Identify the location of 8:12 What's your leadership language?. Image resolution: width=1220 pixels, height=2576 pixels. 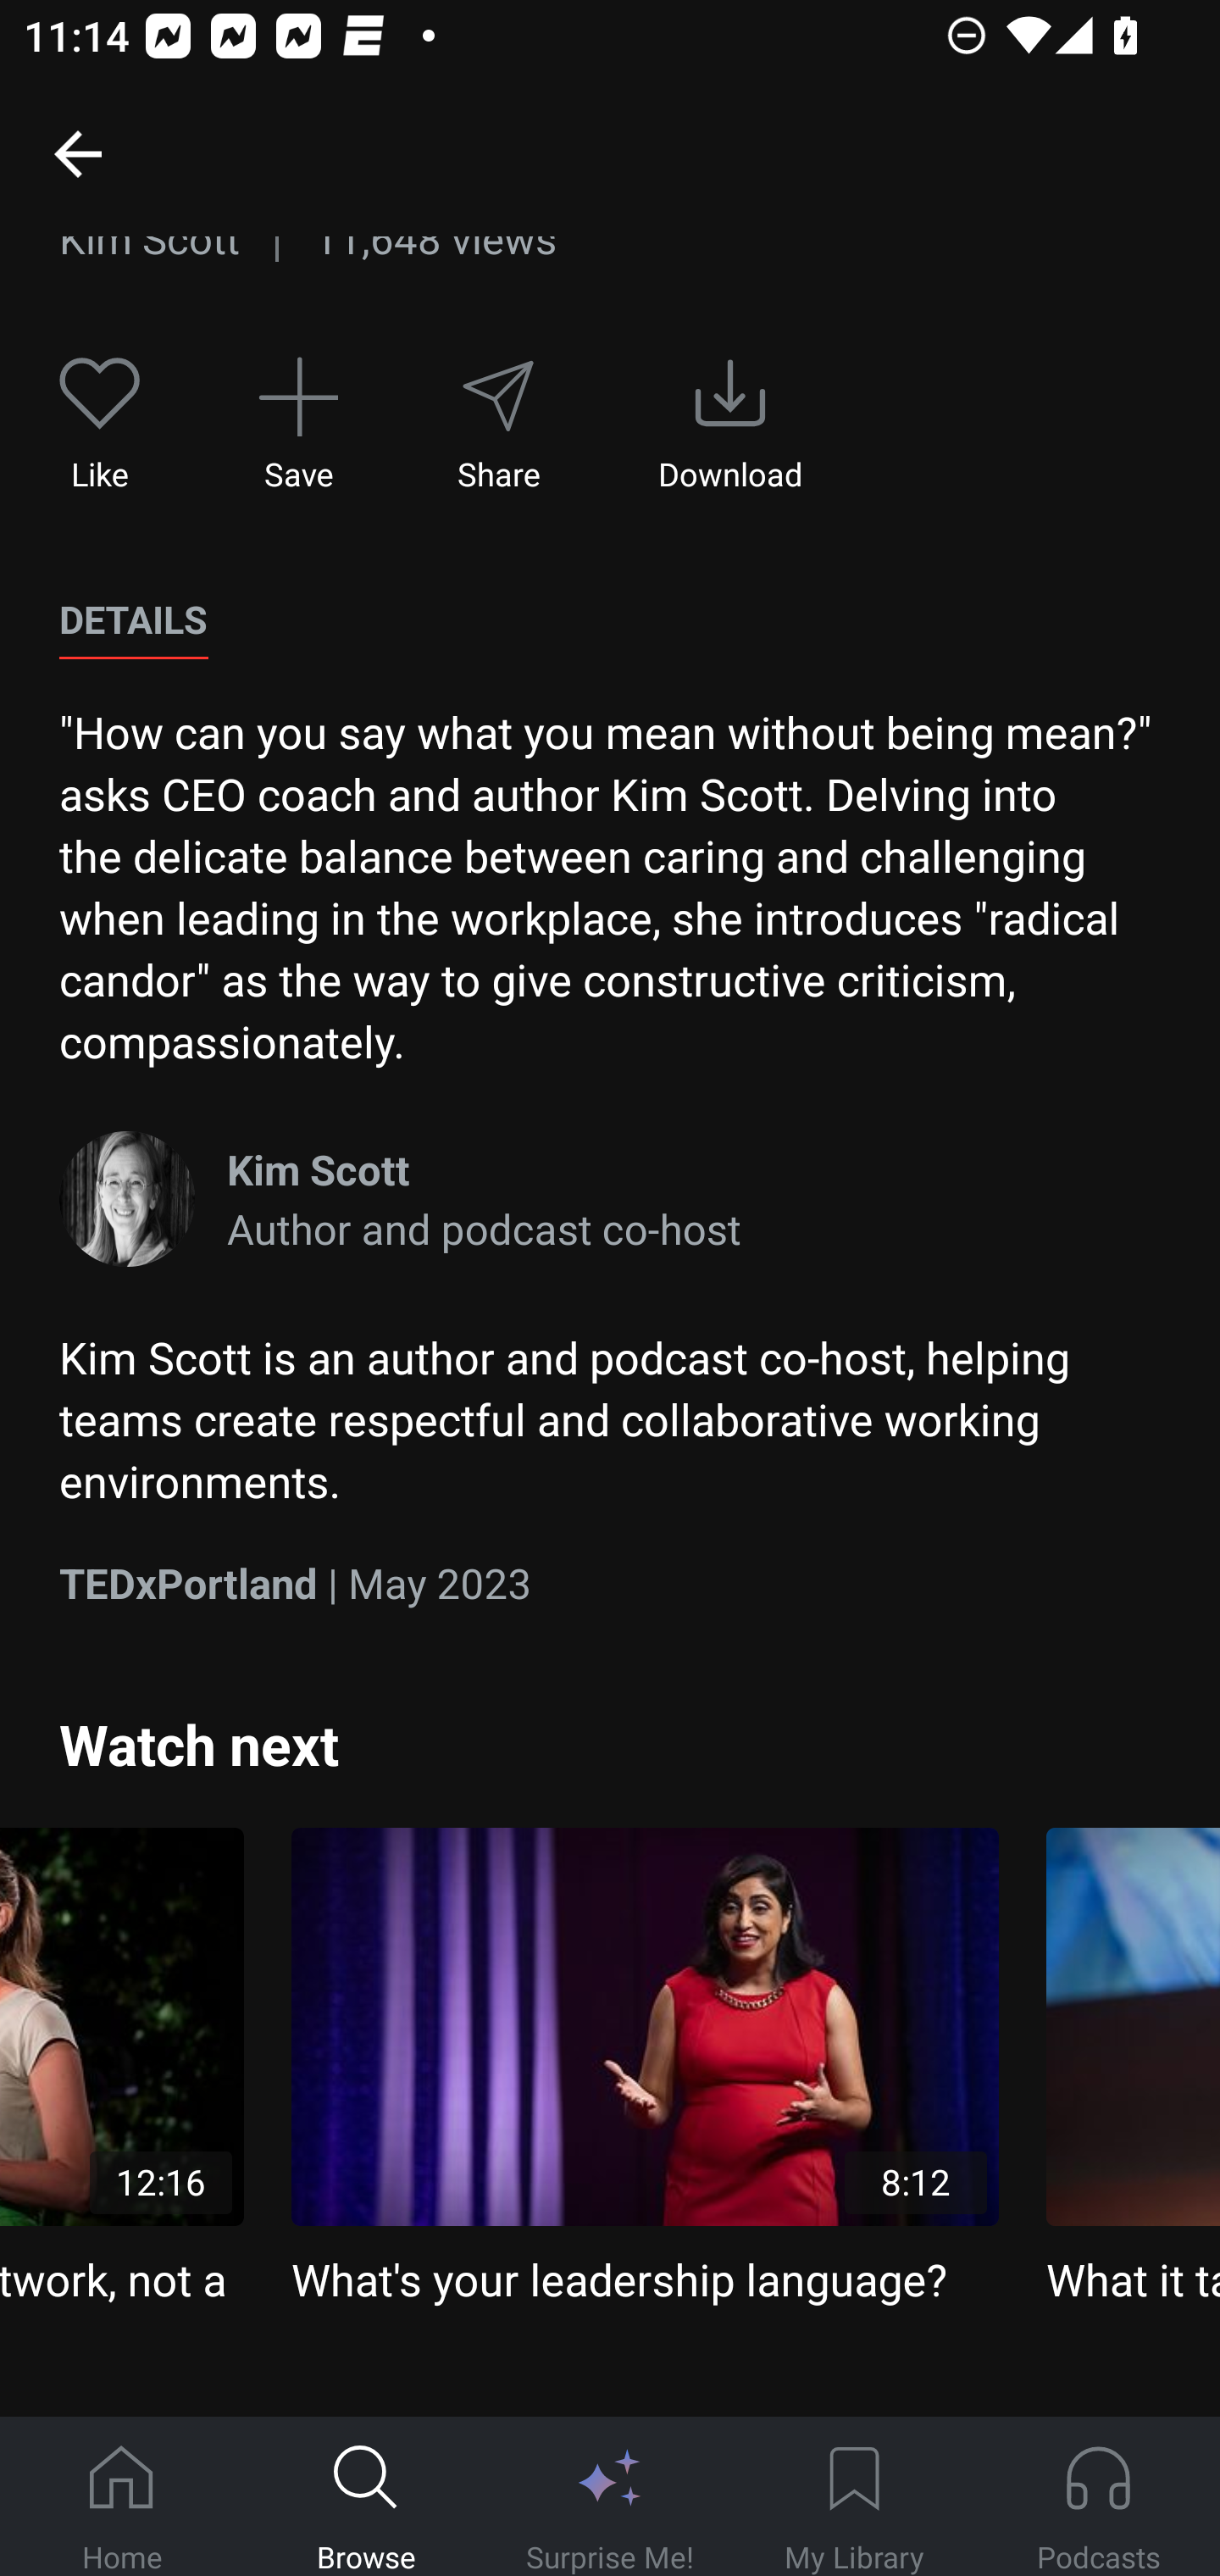
(646, 2068).